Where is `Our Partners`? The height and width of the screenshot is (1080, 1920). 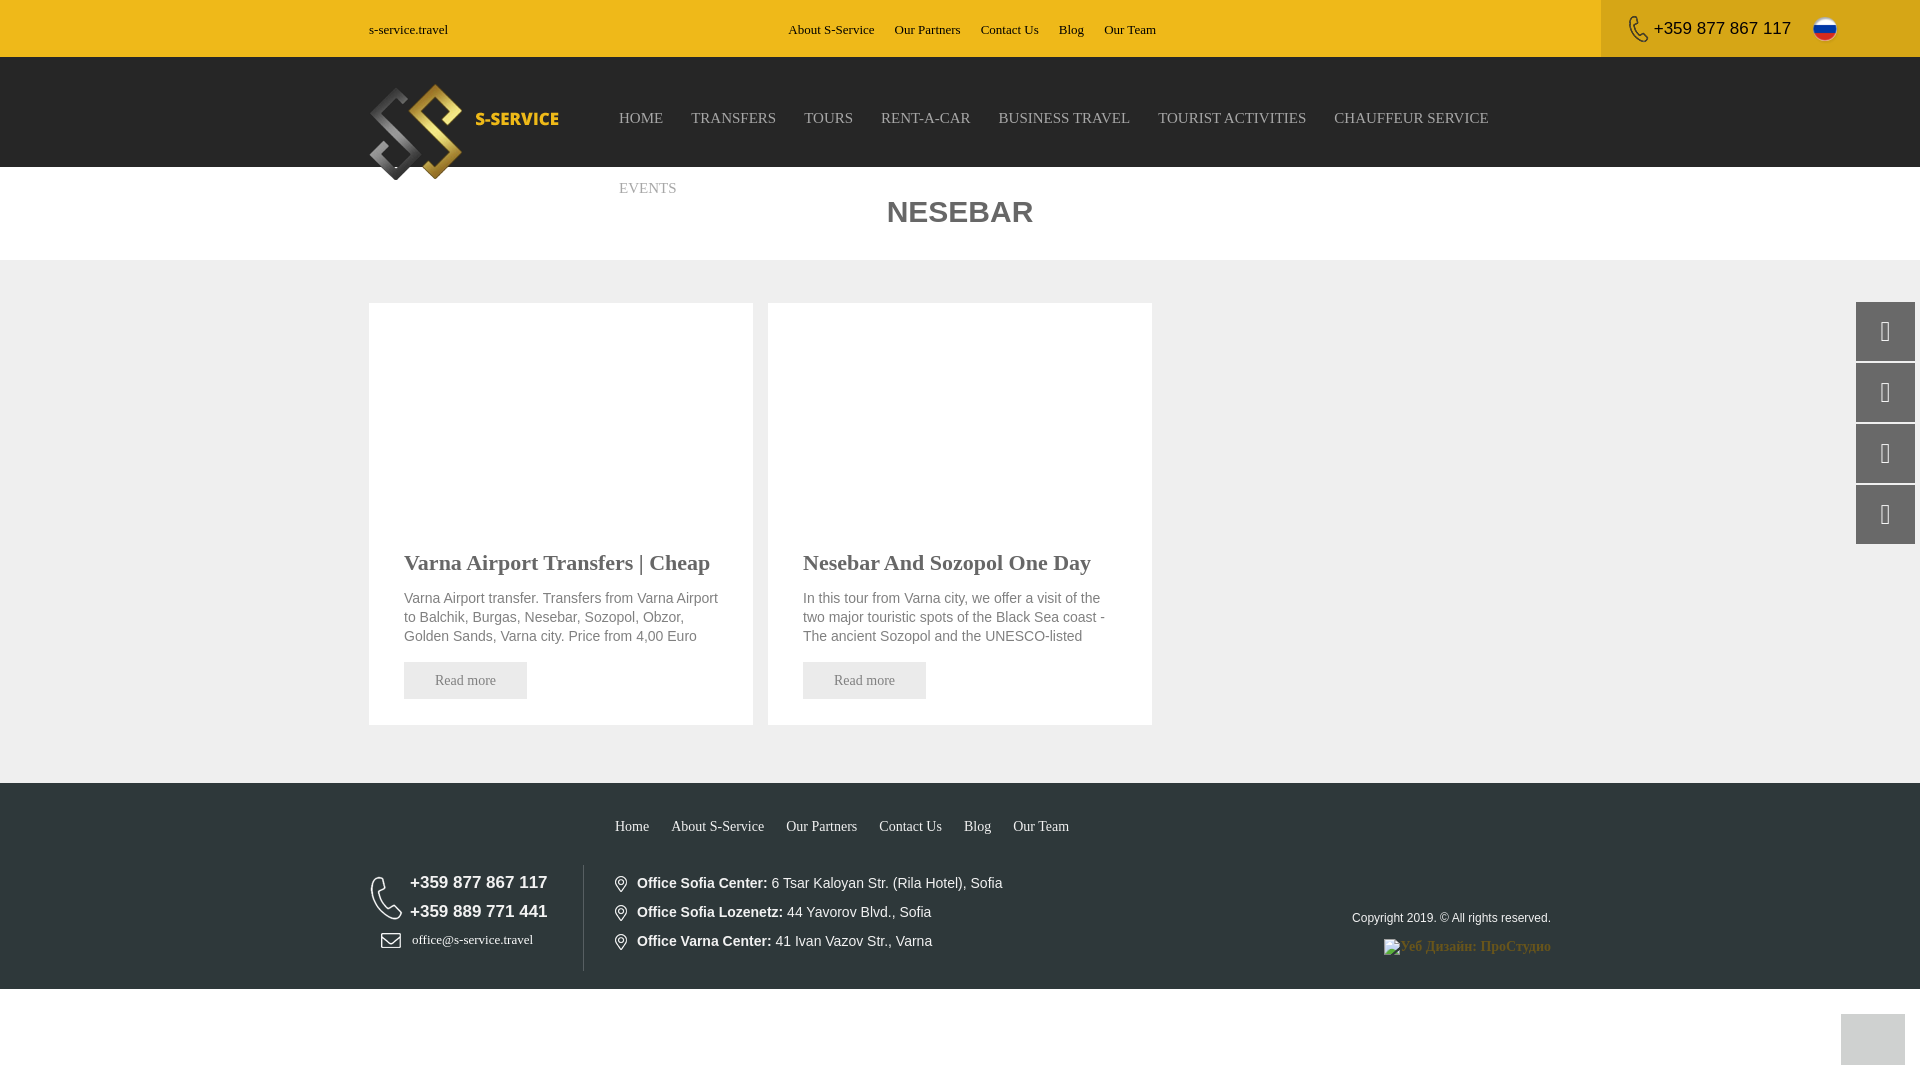
Our Partners is located at coordinates (928, 28).